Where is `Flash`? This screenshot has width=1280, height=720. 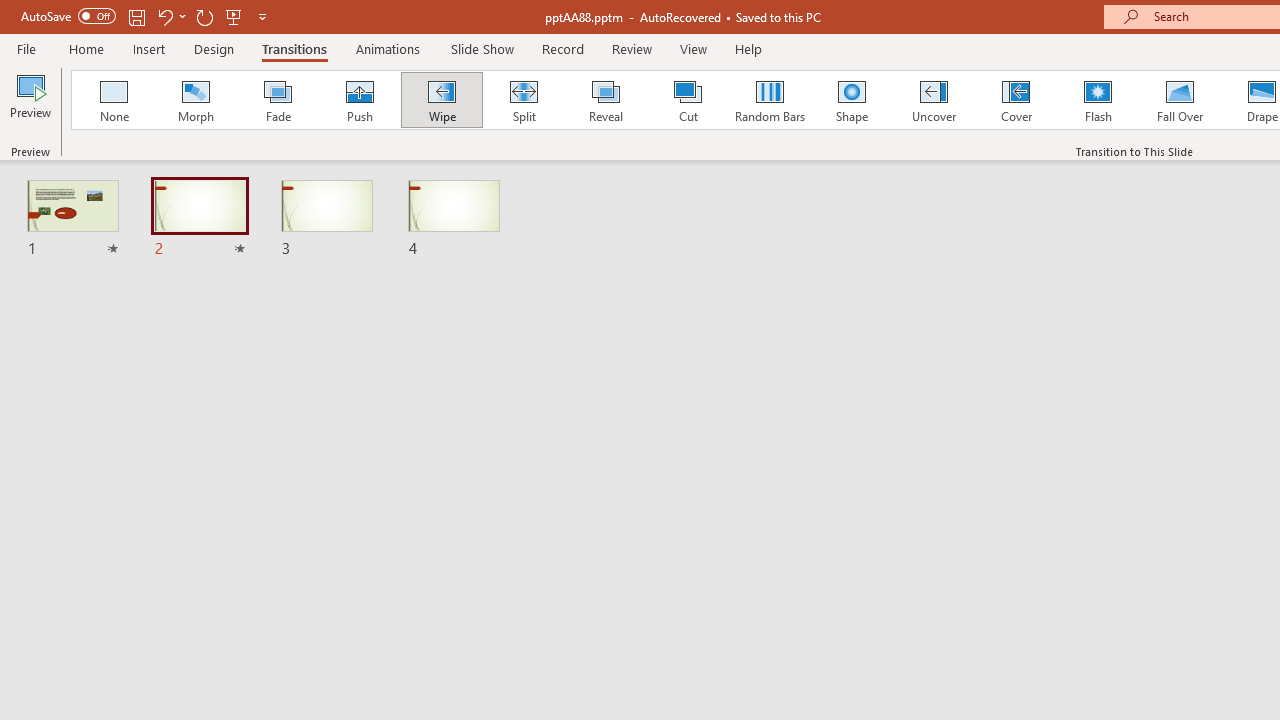
Flash is located at coordinates (1098, 100).